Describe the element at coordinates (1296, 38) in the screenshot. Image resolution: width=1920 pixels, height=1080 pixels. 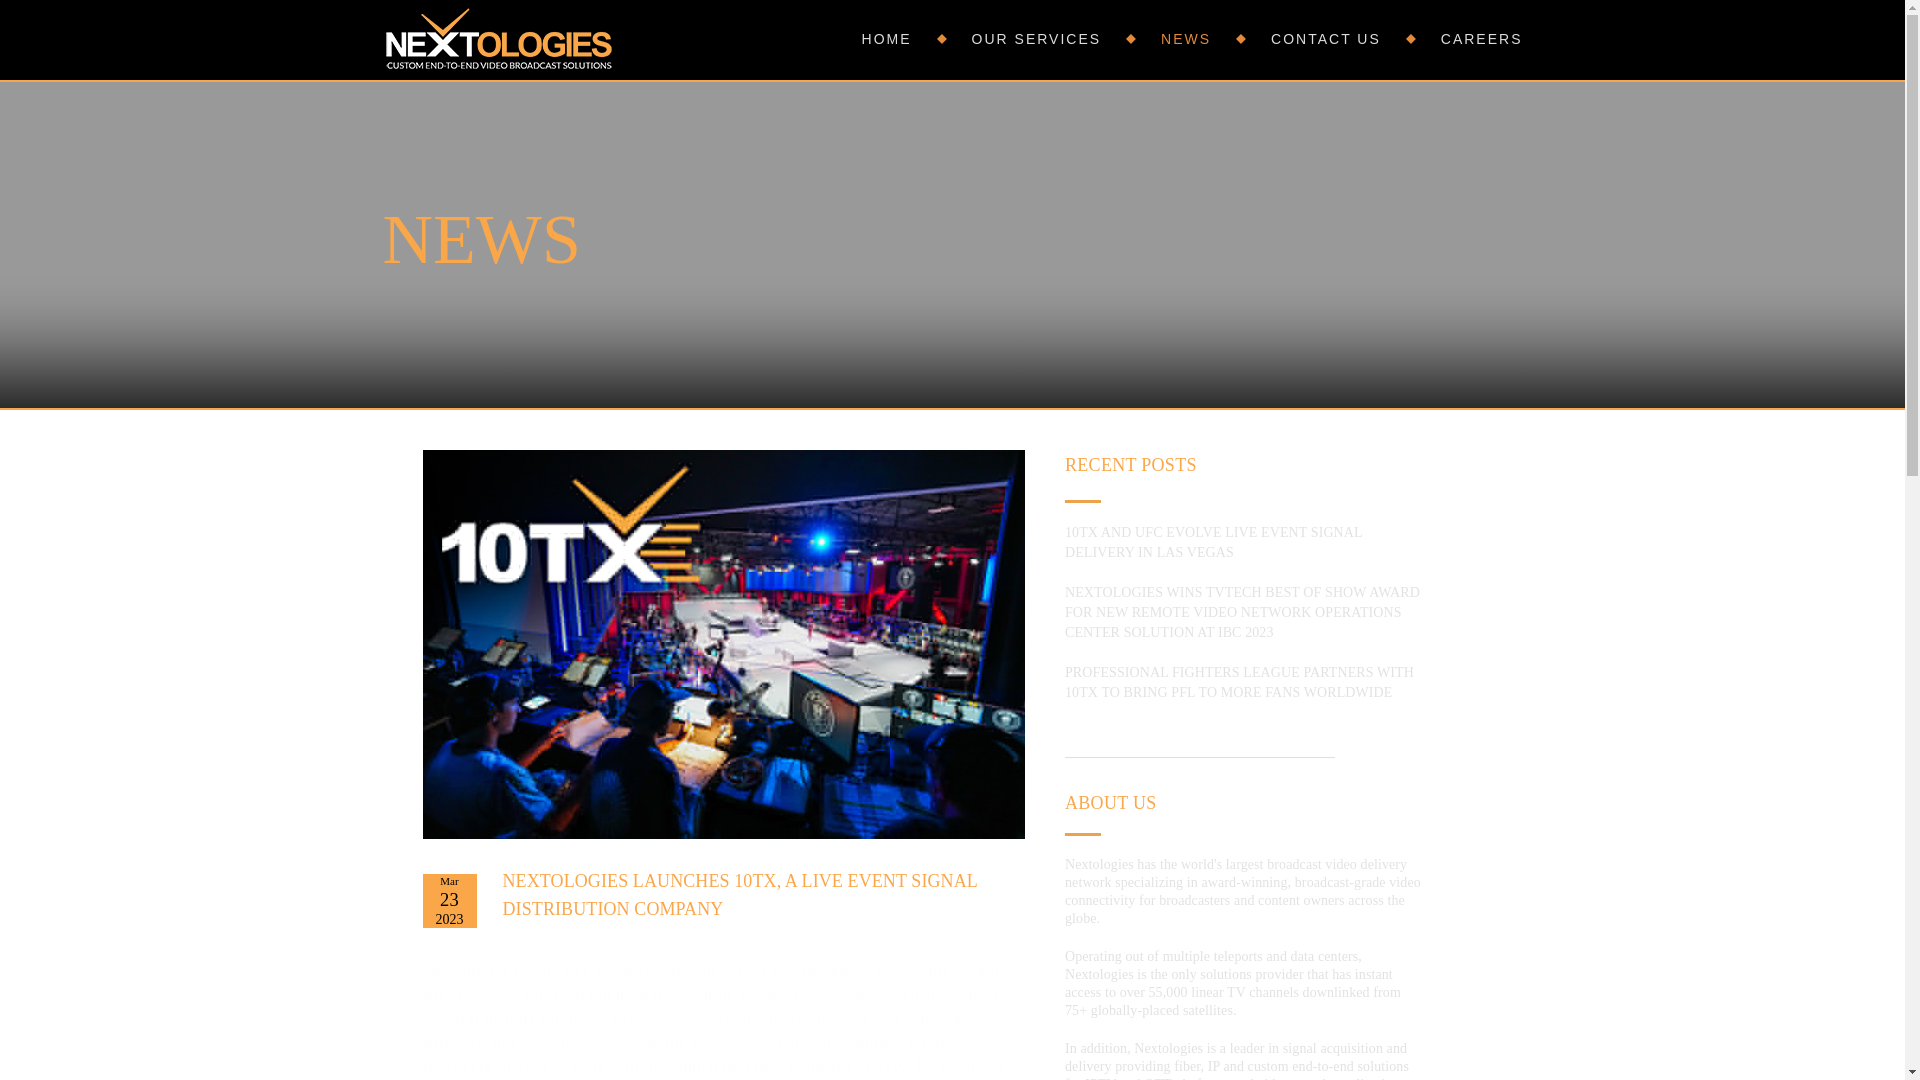
I see `CONTACT US` at that location.